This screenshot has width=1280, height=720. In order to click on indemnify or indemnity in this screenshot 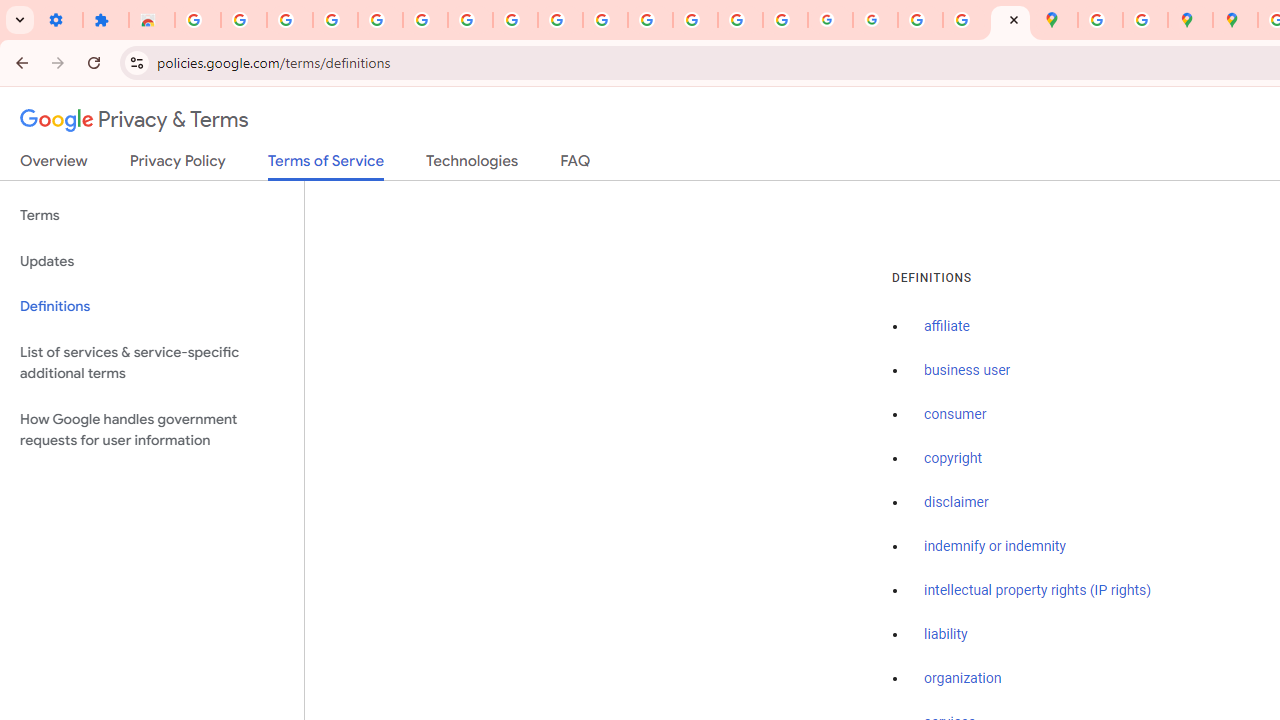, I will do `click(995, 546)`.